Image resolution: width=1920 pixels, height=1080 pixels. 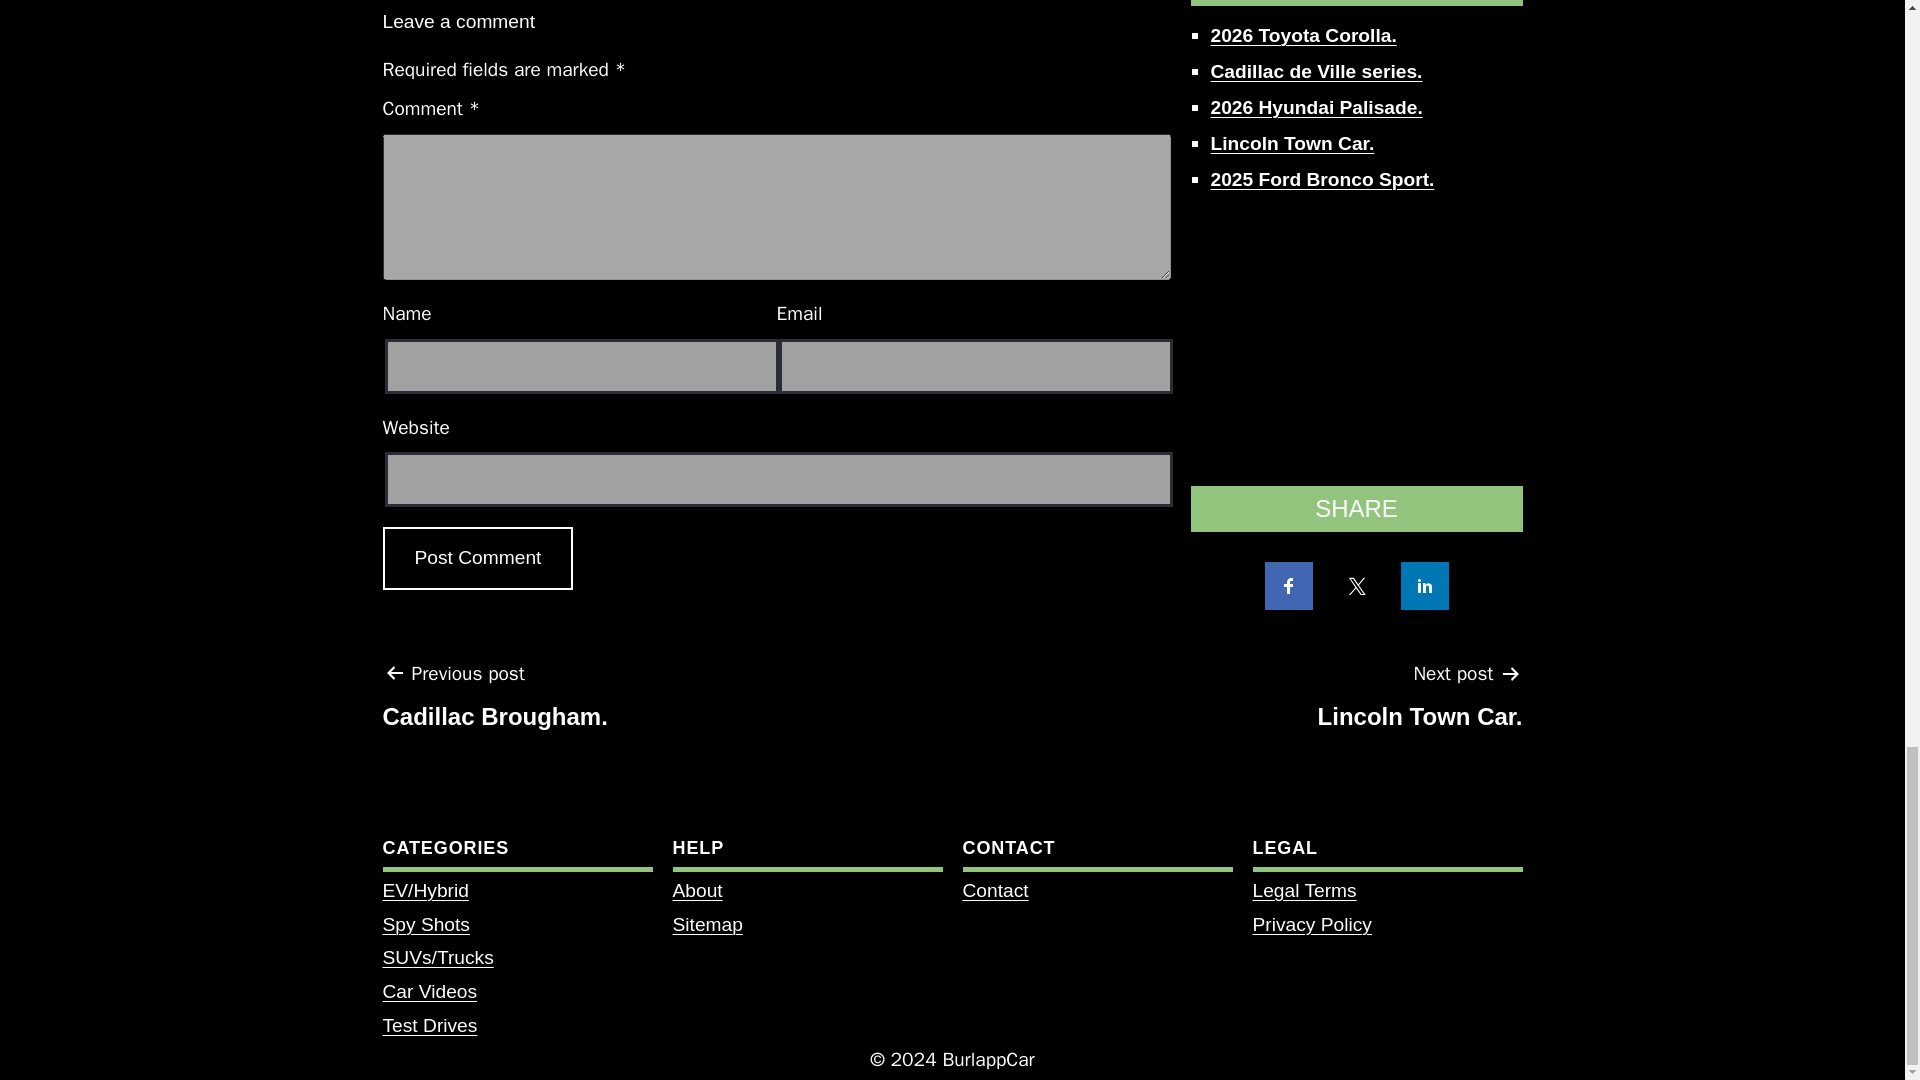 What do you see at coordinates (1420, 702) in the screenshot?
I see `Privacy Policy` at bounding box center [1420, 702].